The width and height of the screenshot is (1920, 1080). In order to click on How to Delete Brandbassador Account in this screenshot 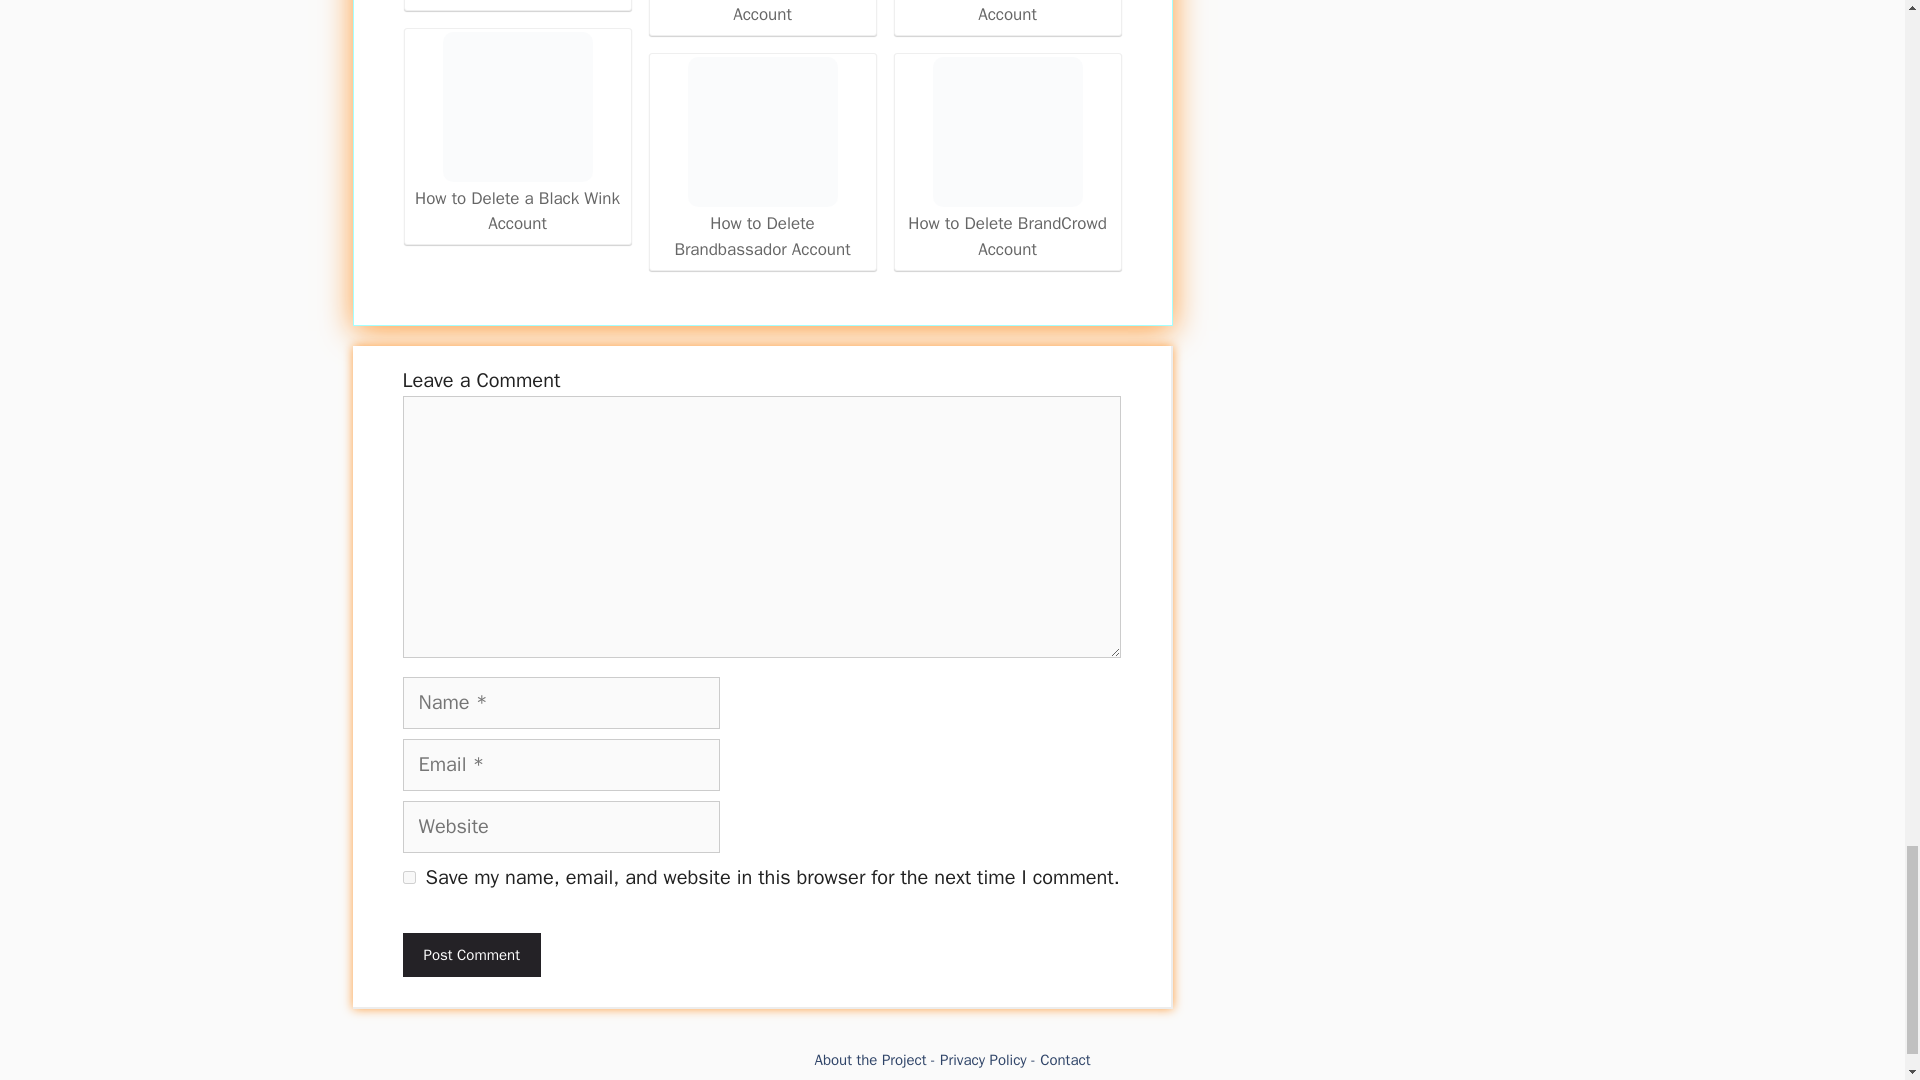, I will do `click(762, 160)`.